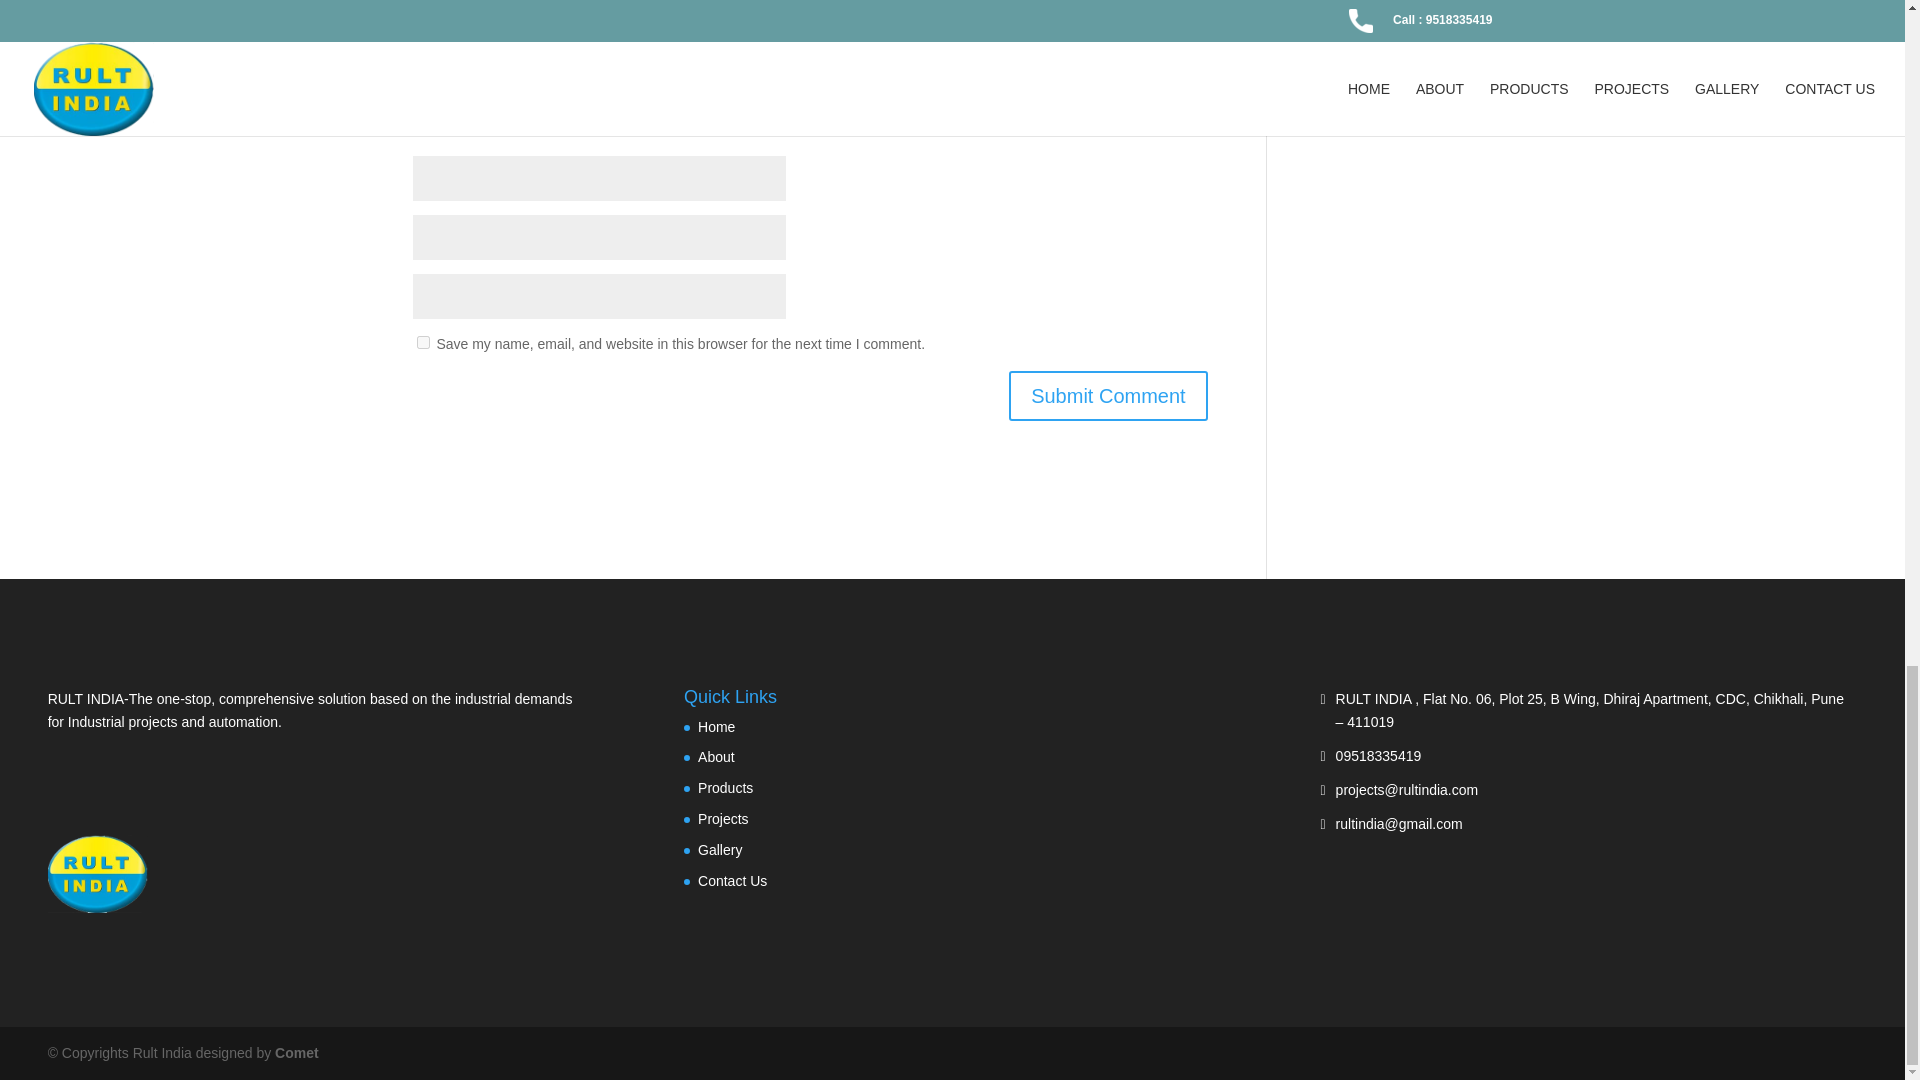 Image resolution: width=1920 pixels, height=1080 pixels. What do you see at coordinates (723, 819) in the screenshot?
I see `Projects` at bounding box center [723, 819].